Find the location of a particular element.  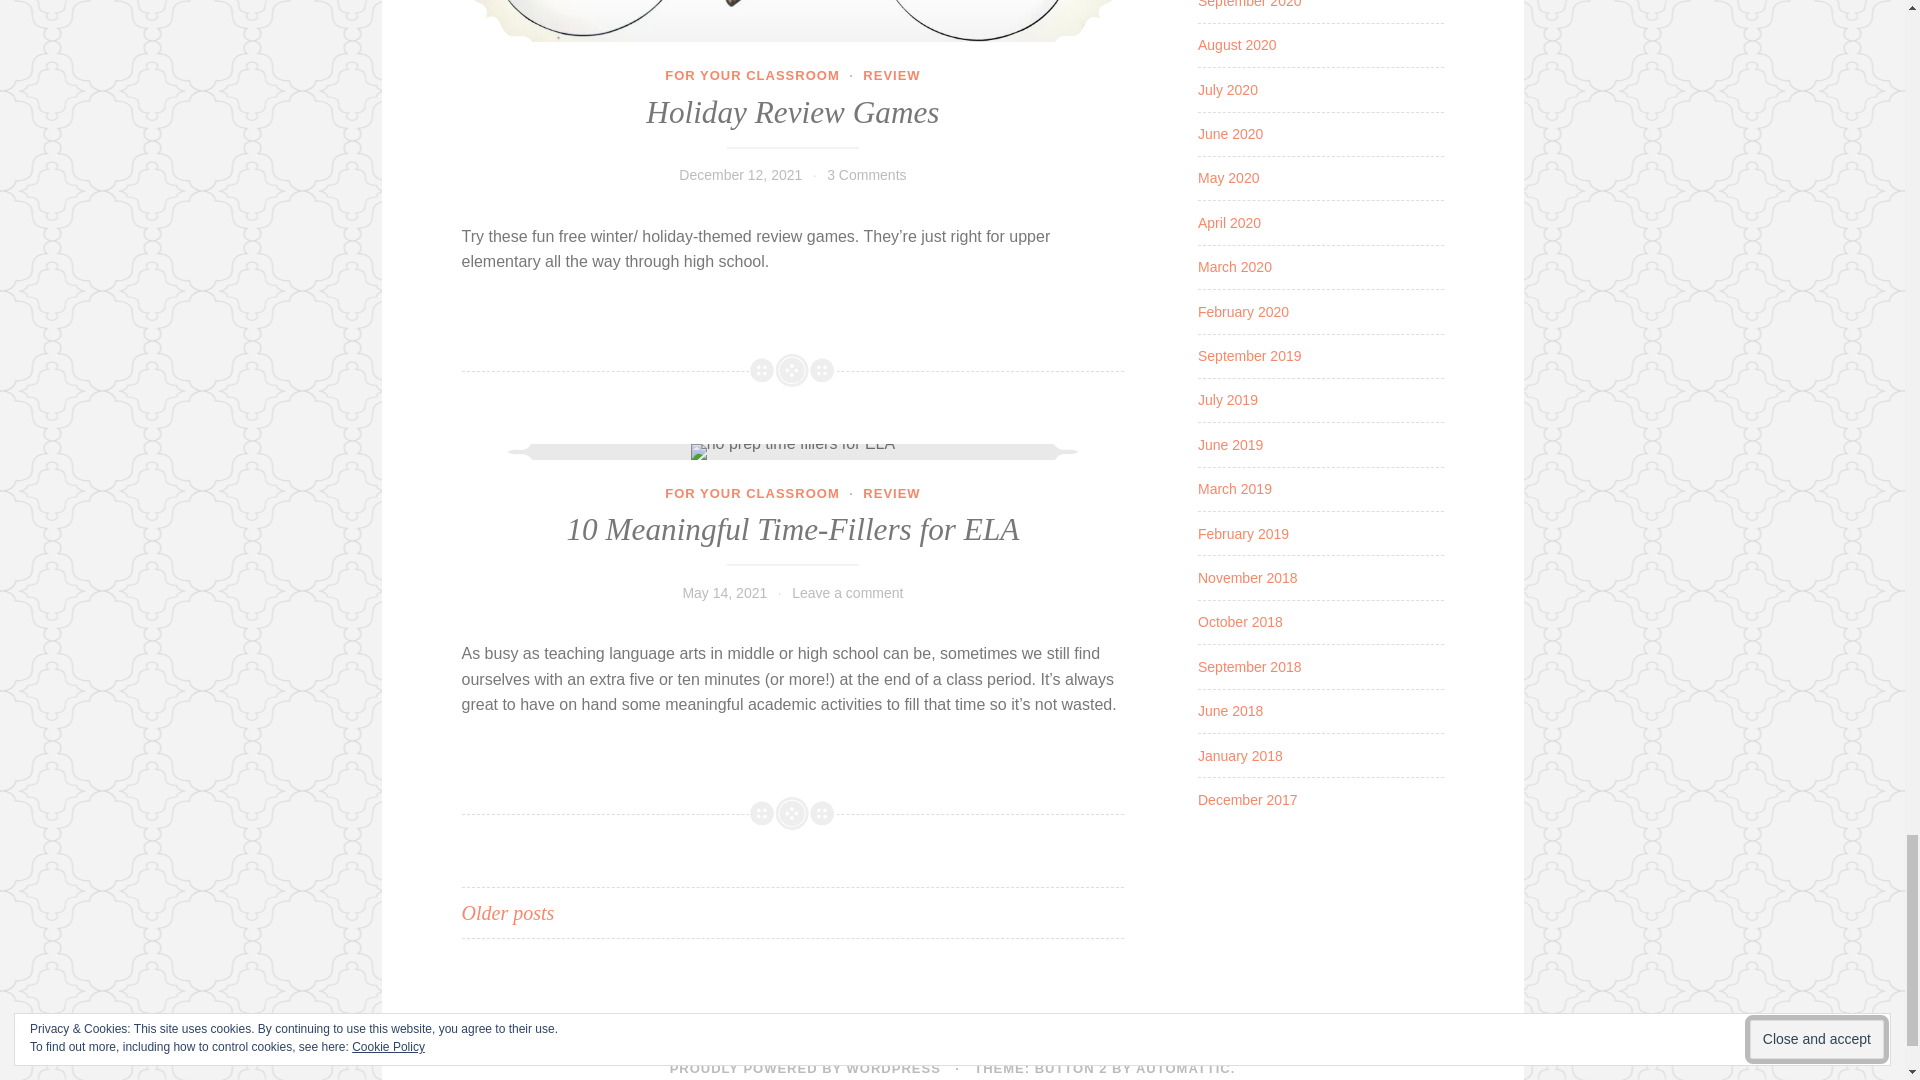

10 Meaningful Time-Fillers for ELA is located at coordinates (794, 452).